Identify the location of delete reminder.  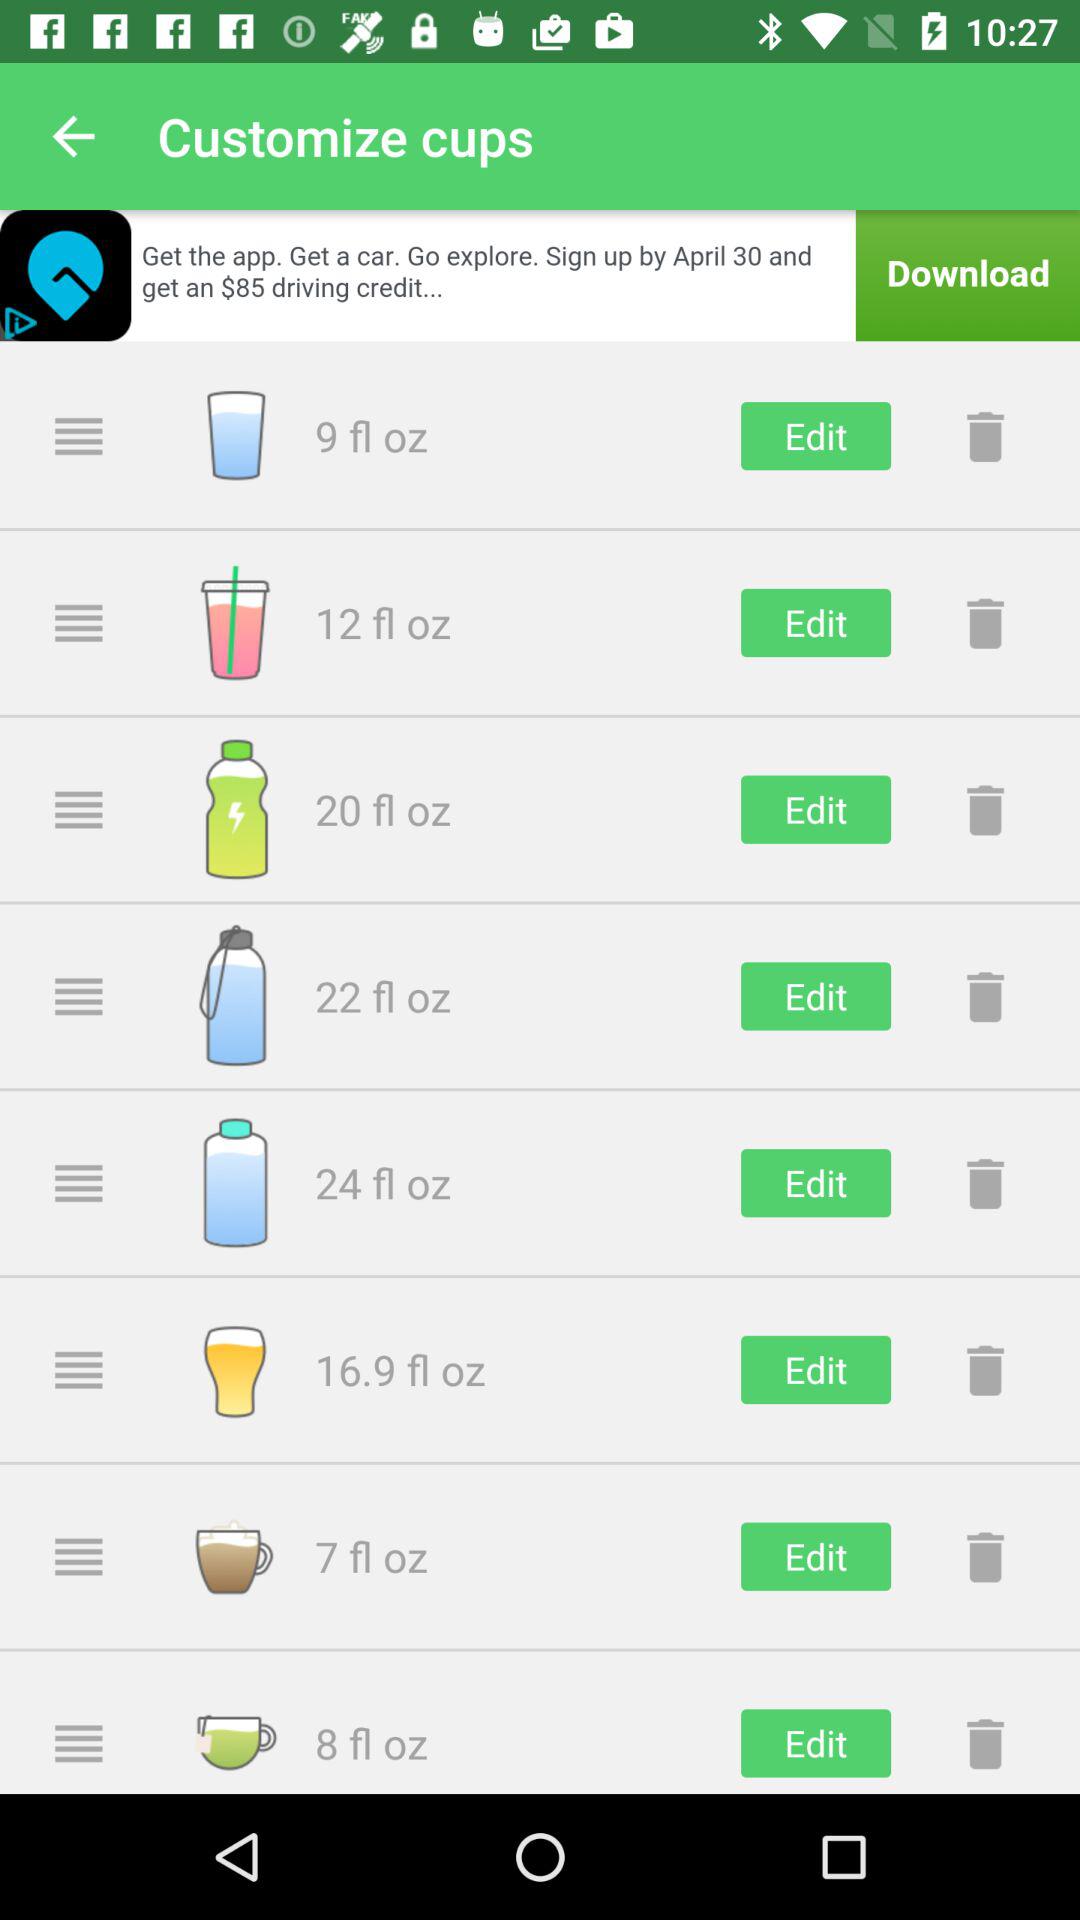
(985, 1743).